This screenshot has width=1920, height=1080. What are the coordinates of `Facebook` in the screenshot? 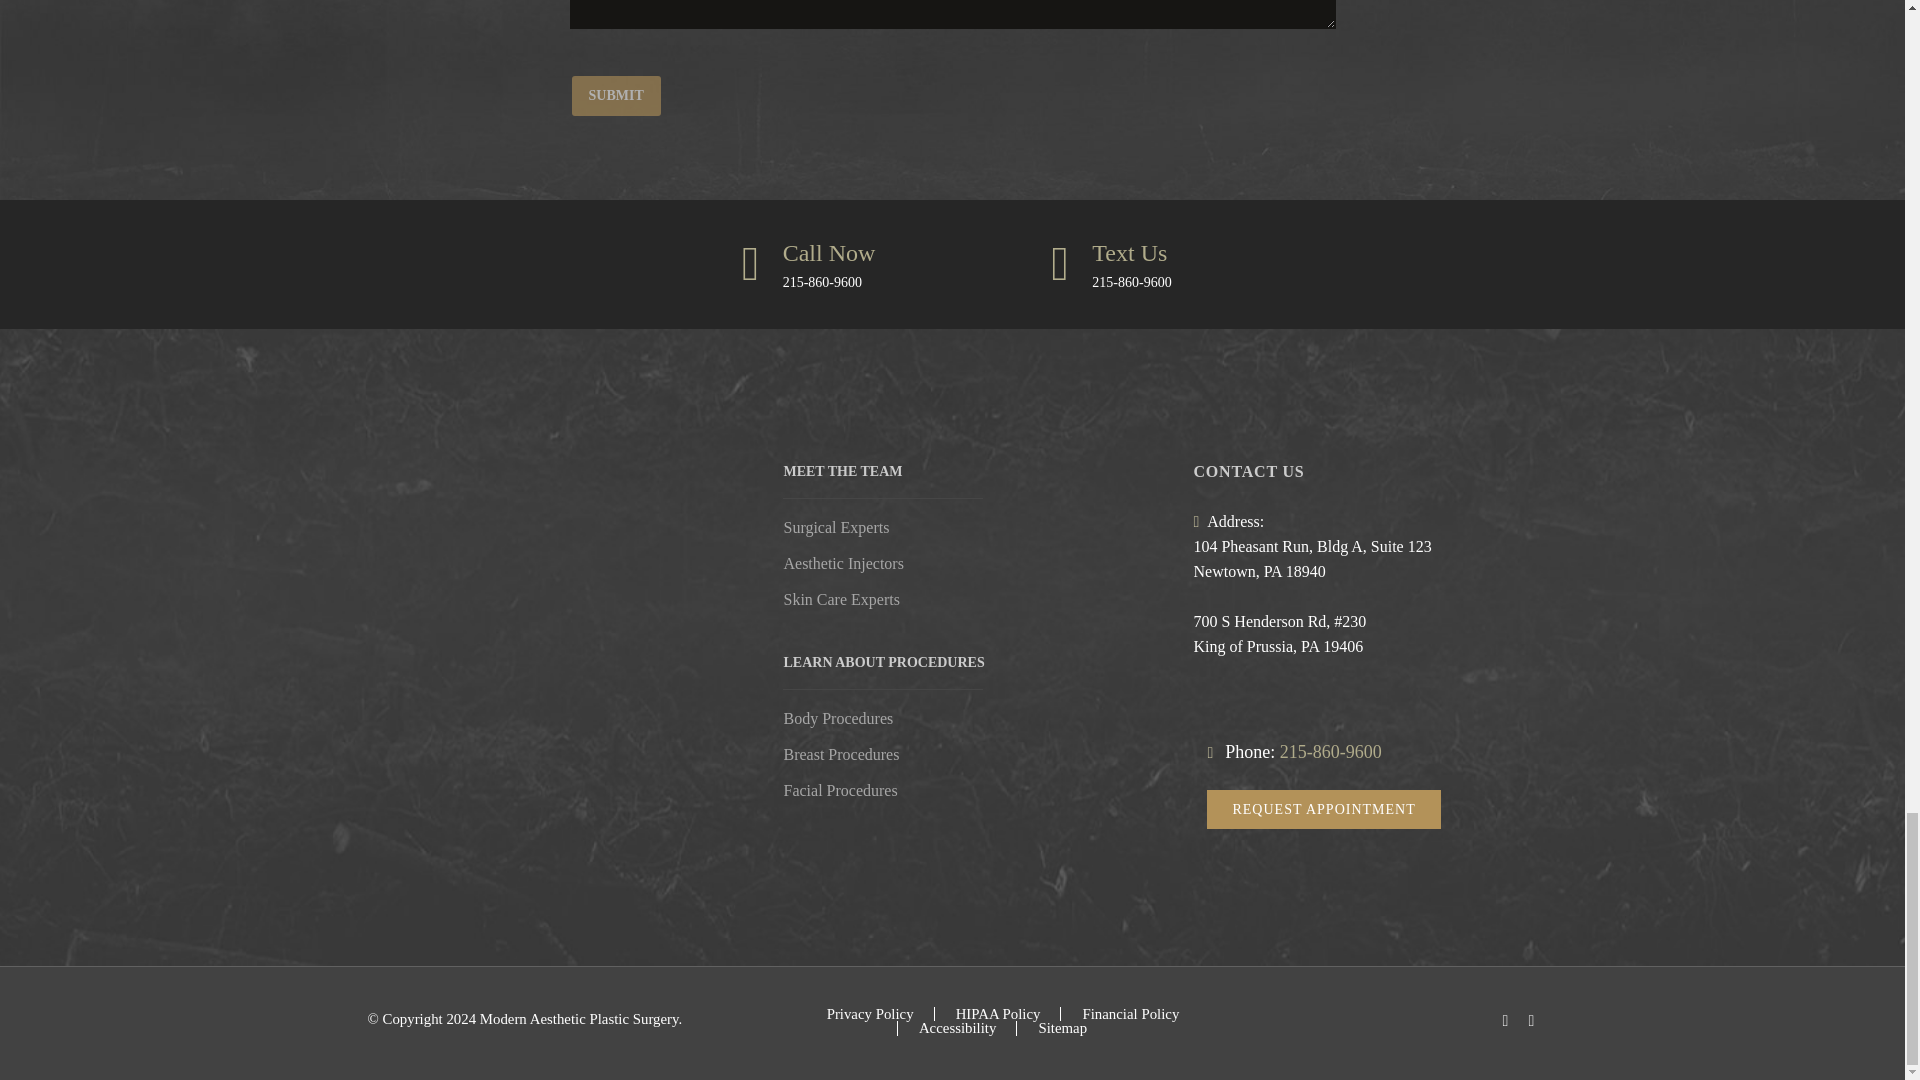 It's located at (1504, 1021).